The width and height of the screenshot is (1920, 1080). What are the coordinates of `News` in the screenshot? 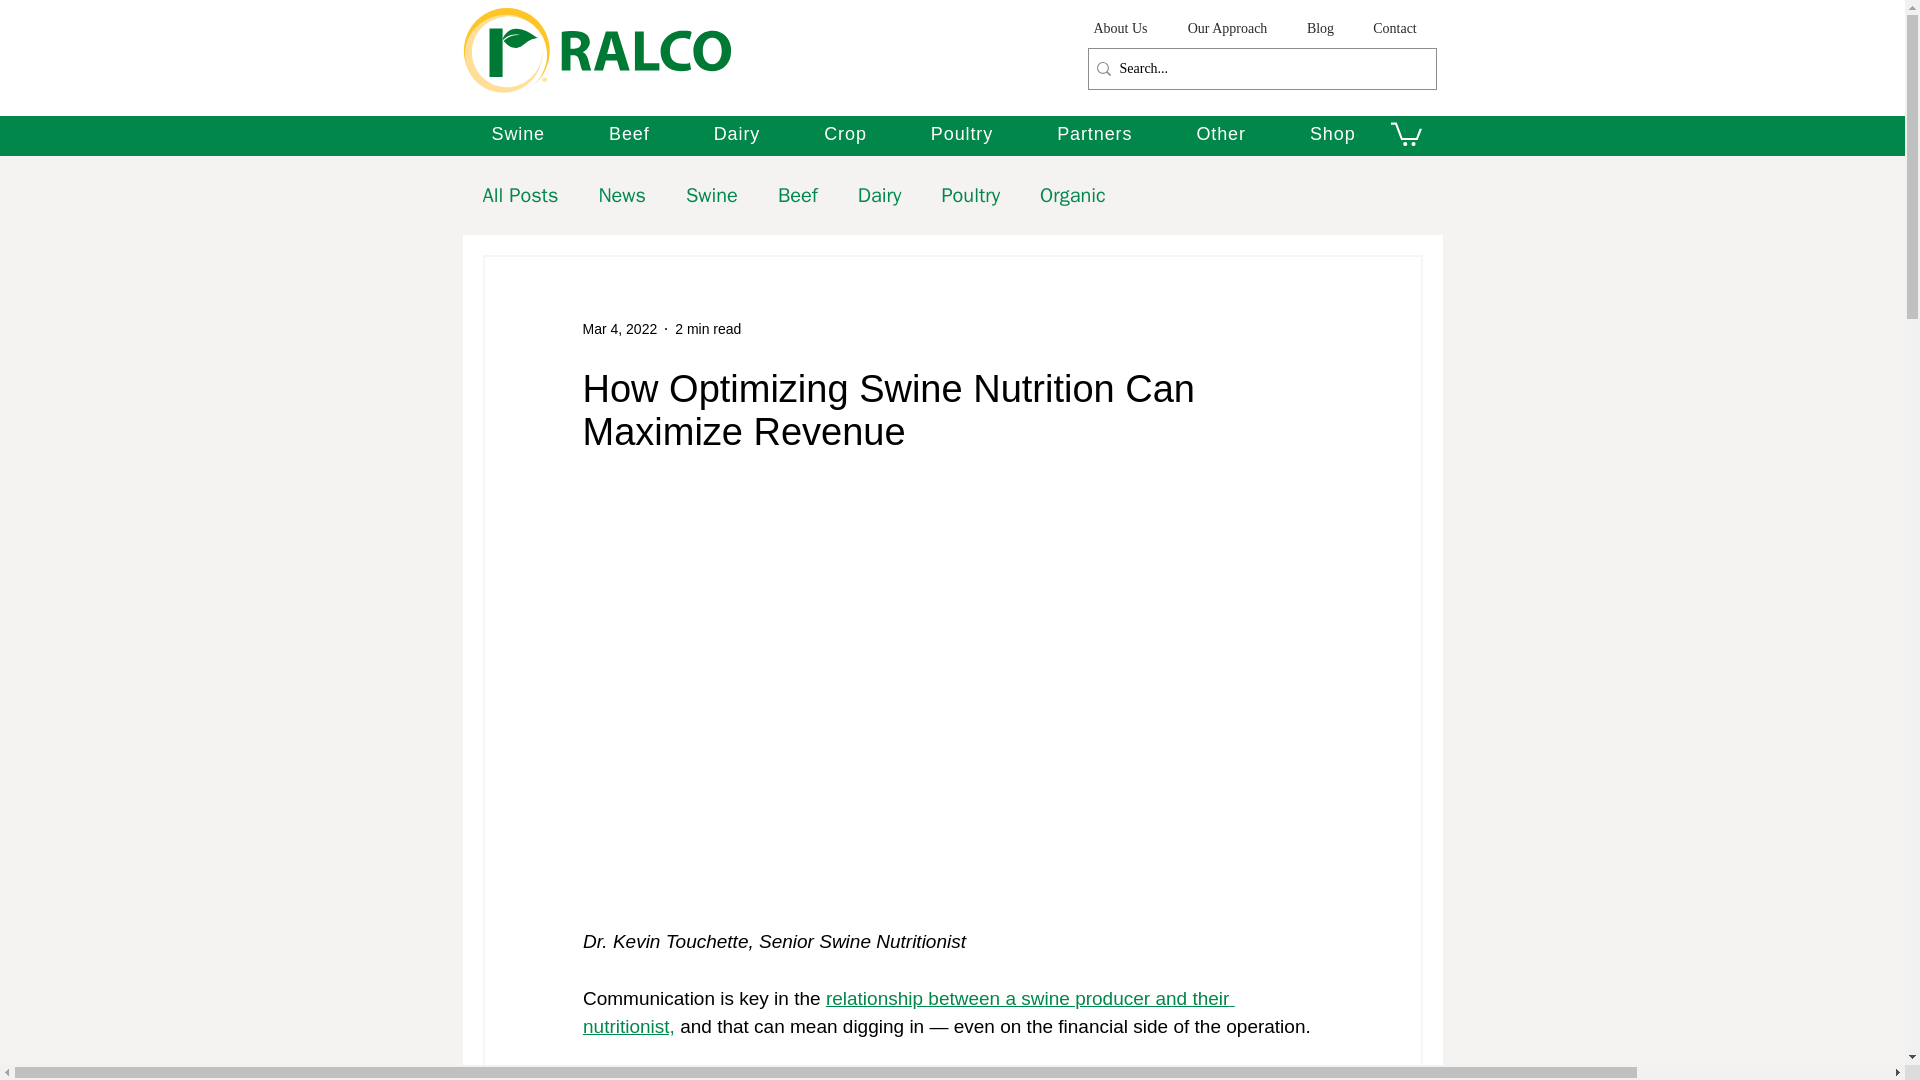 It's located at (621, 196).